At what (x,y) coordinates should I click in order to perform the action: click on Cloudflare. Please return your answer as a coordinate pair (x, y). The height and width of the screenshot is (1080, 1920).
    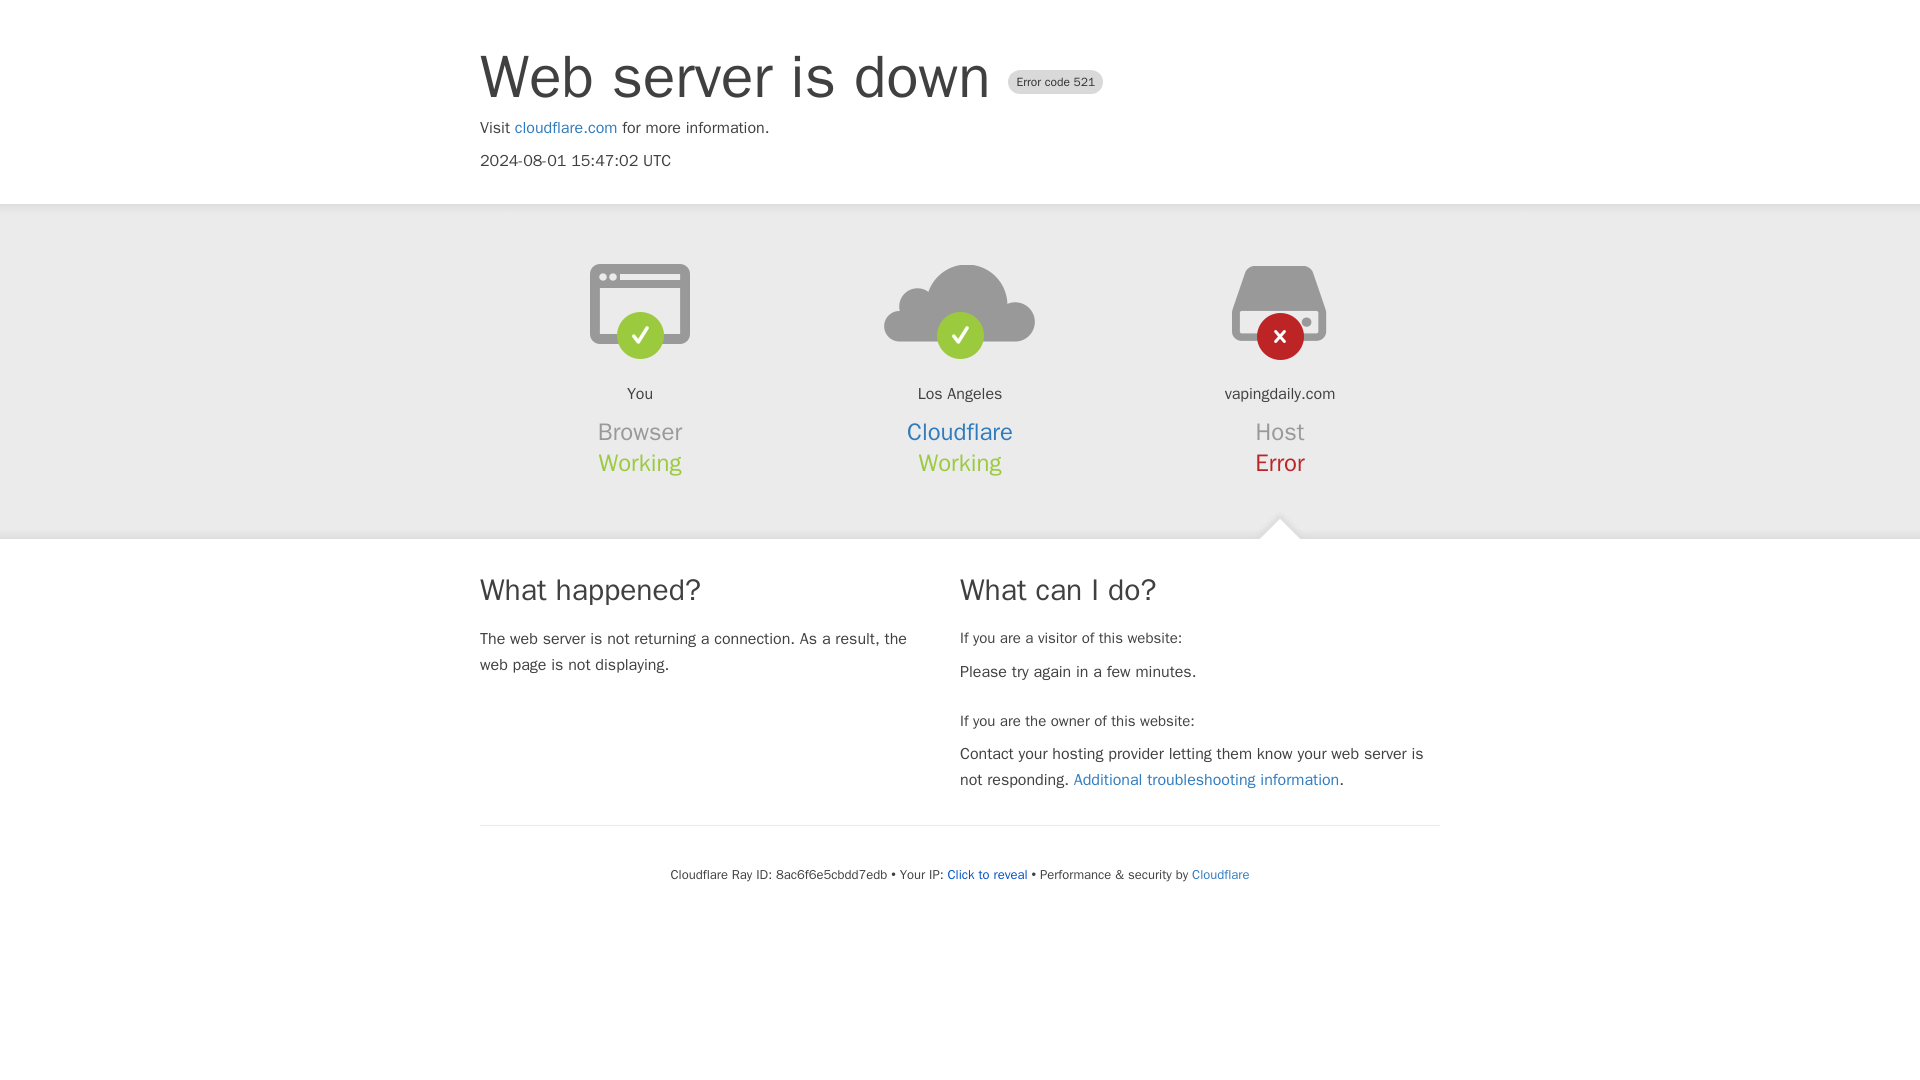
    Looking at the image, I should click on (1220, 874).